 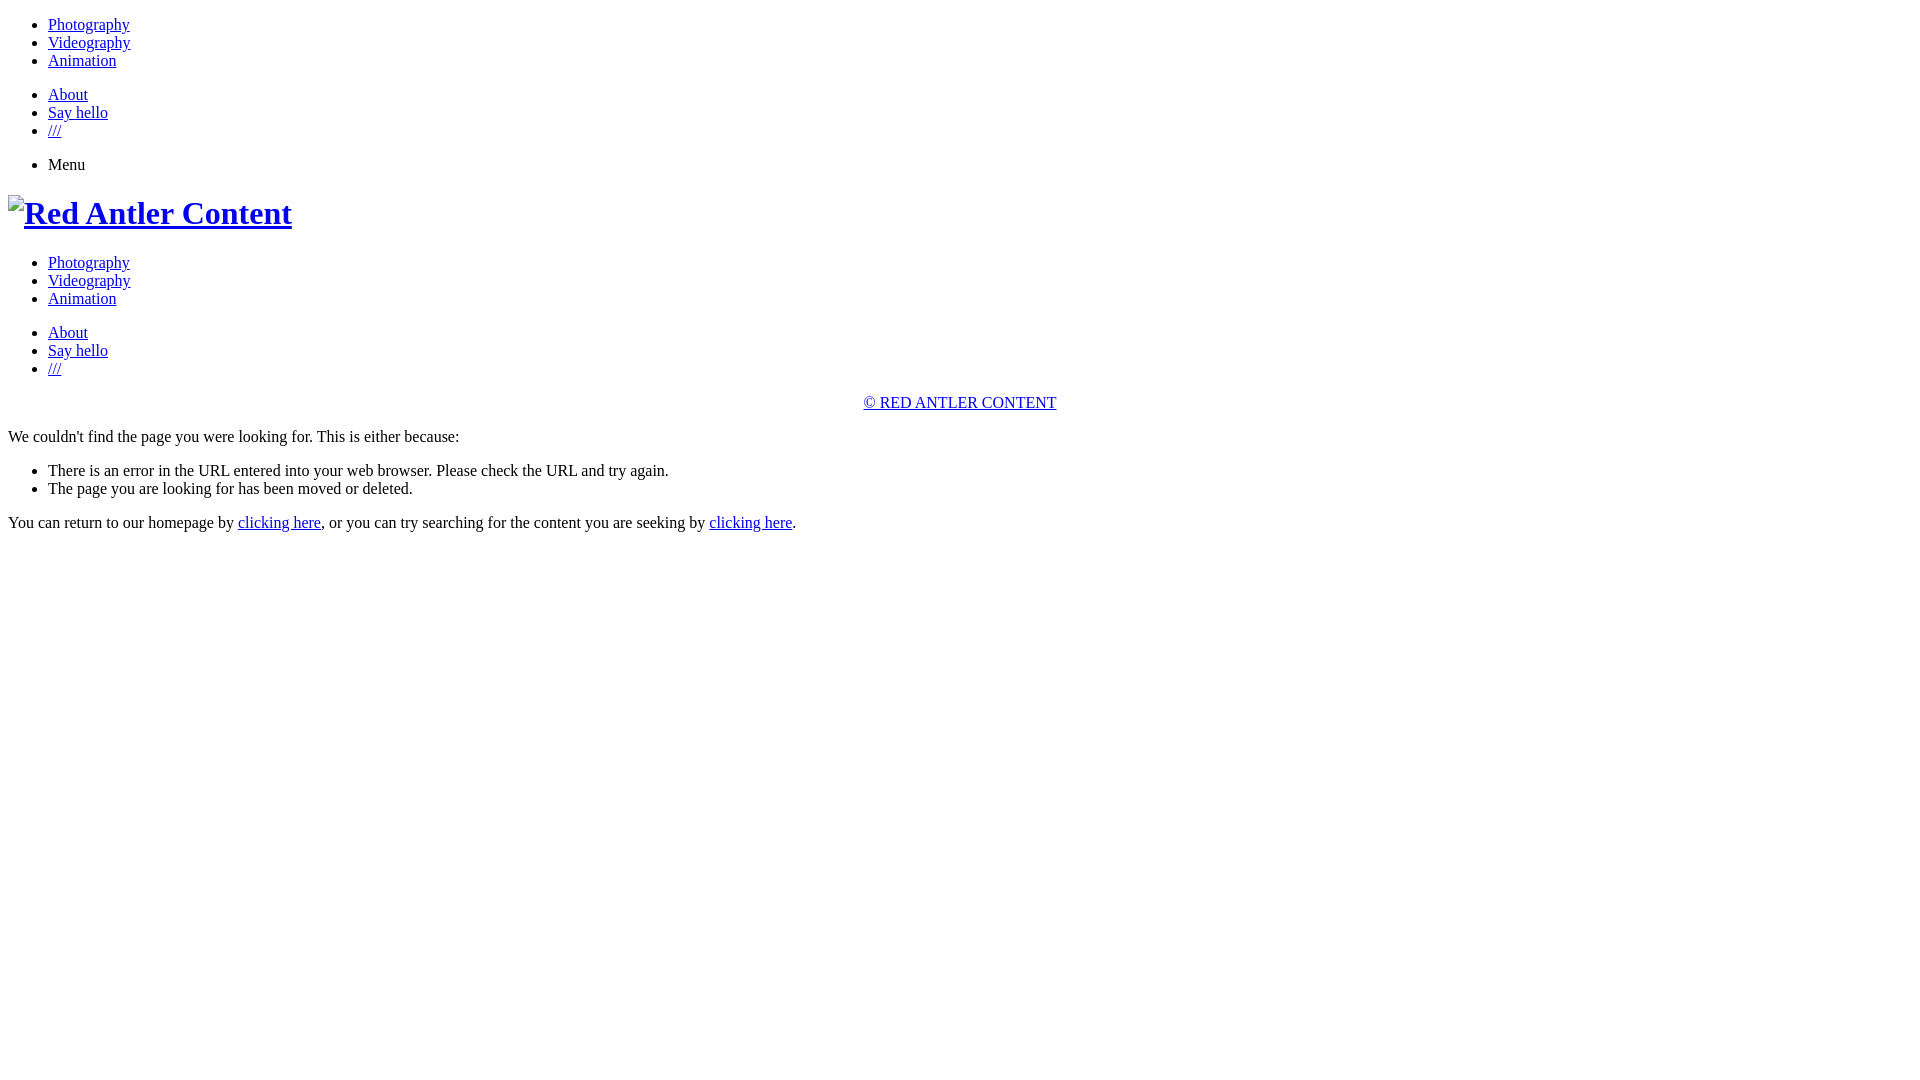 I want to click on Say hello, so click(x=78, y=350).